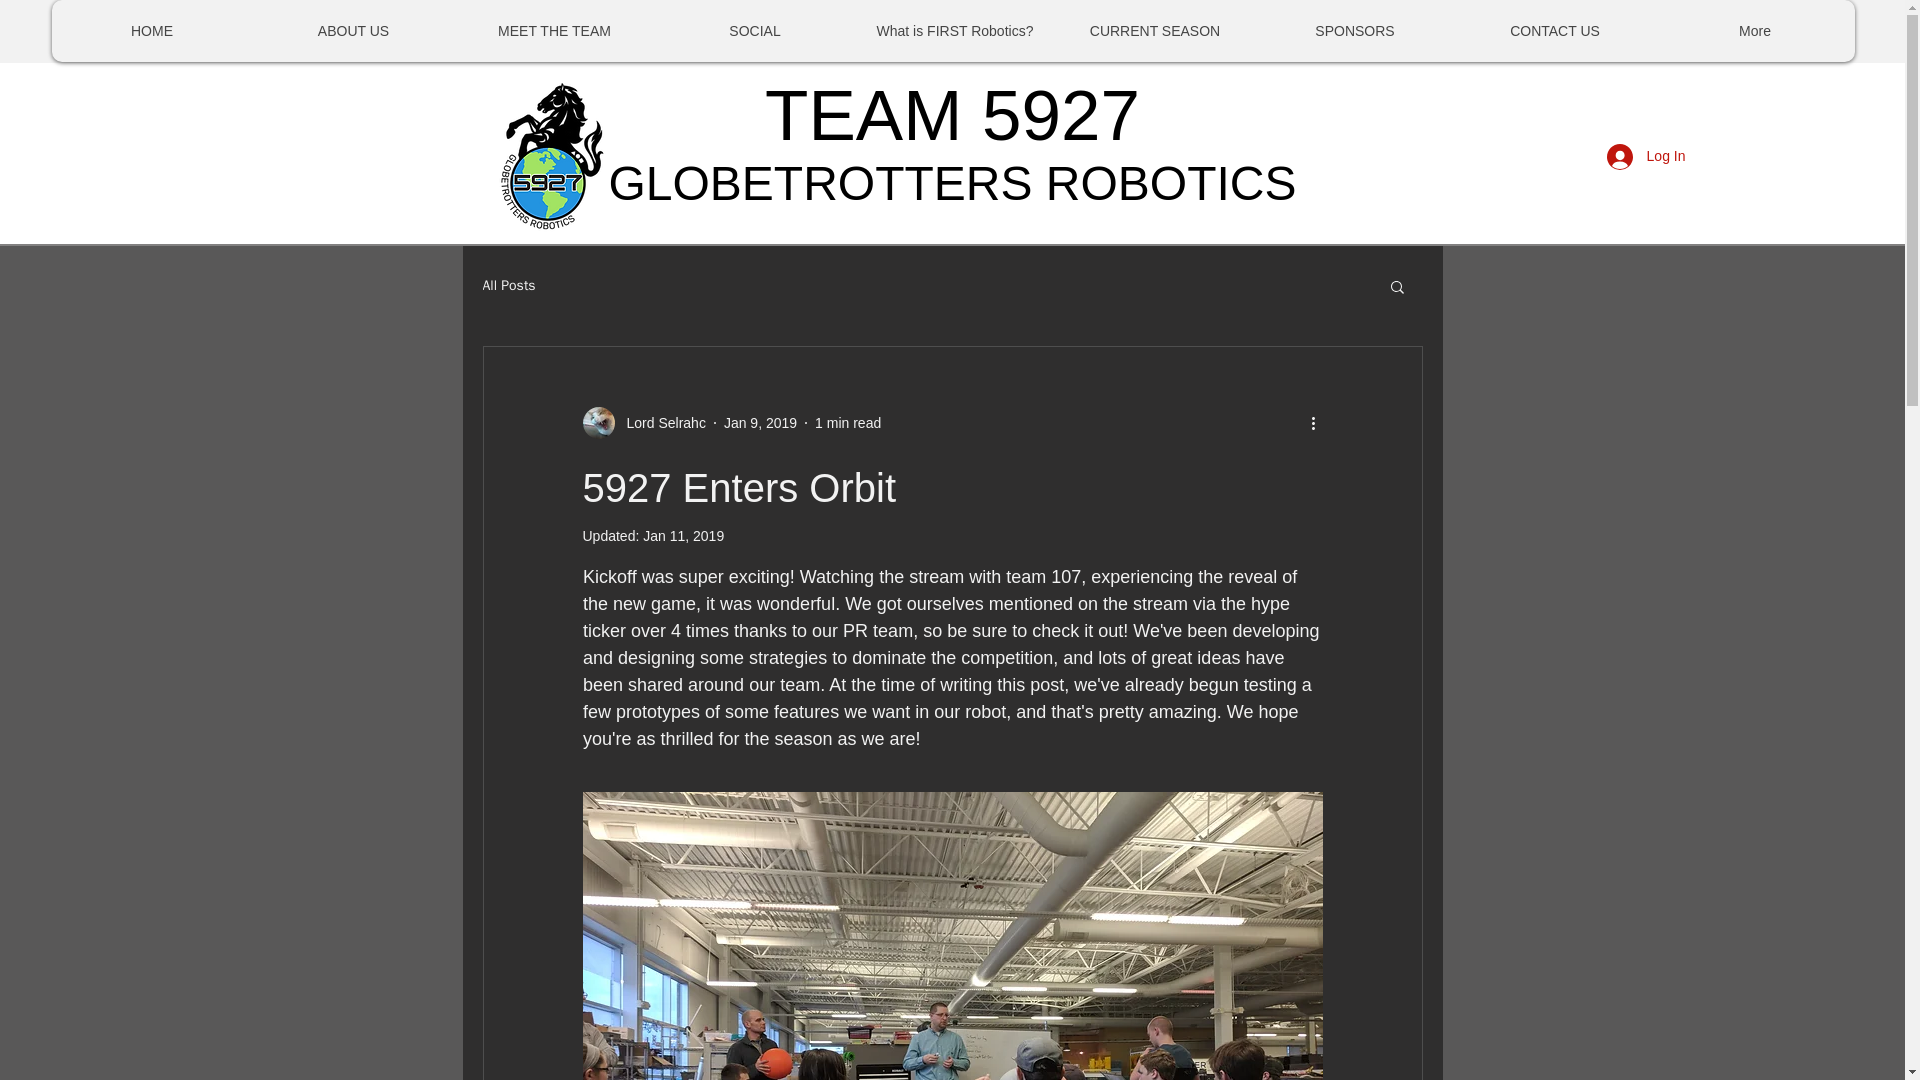 Image resolution: width=1920 pixels, height=1080 pixels. I want to click on Lord Selrahc, so click(642, 422).